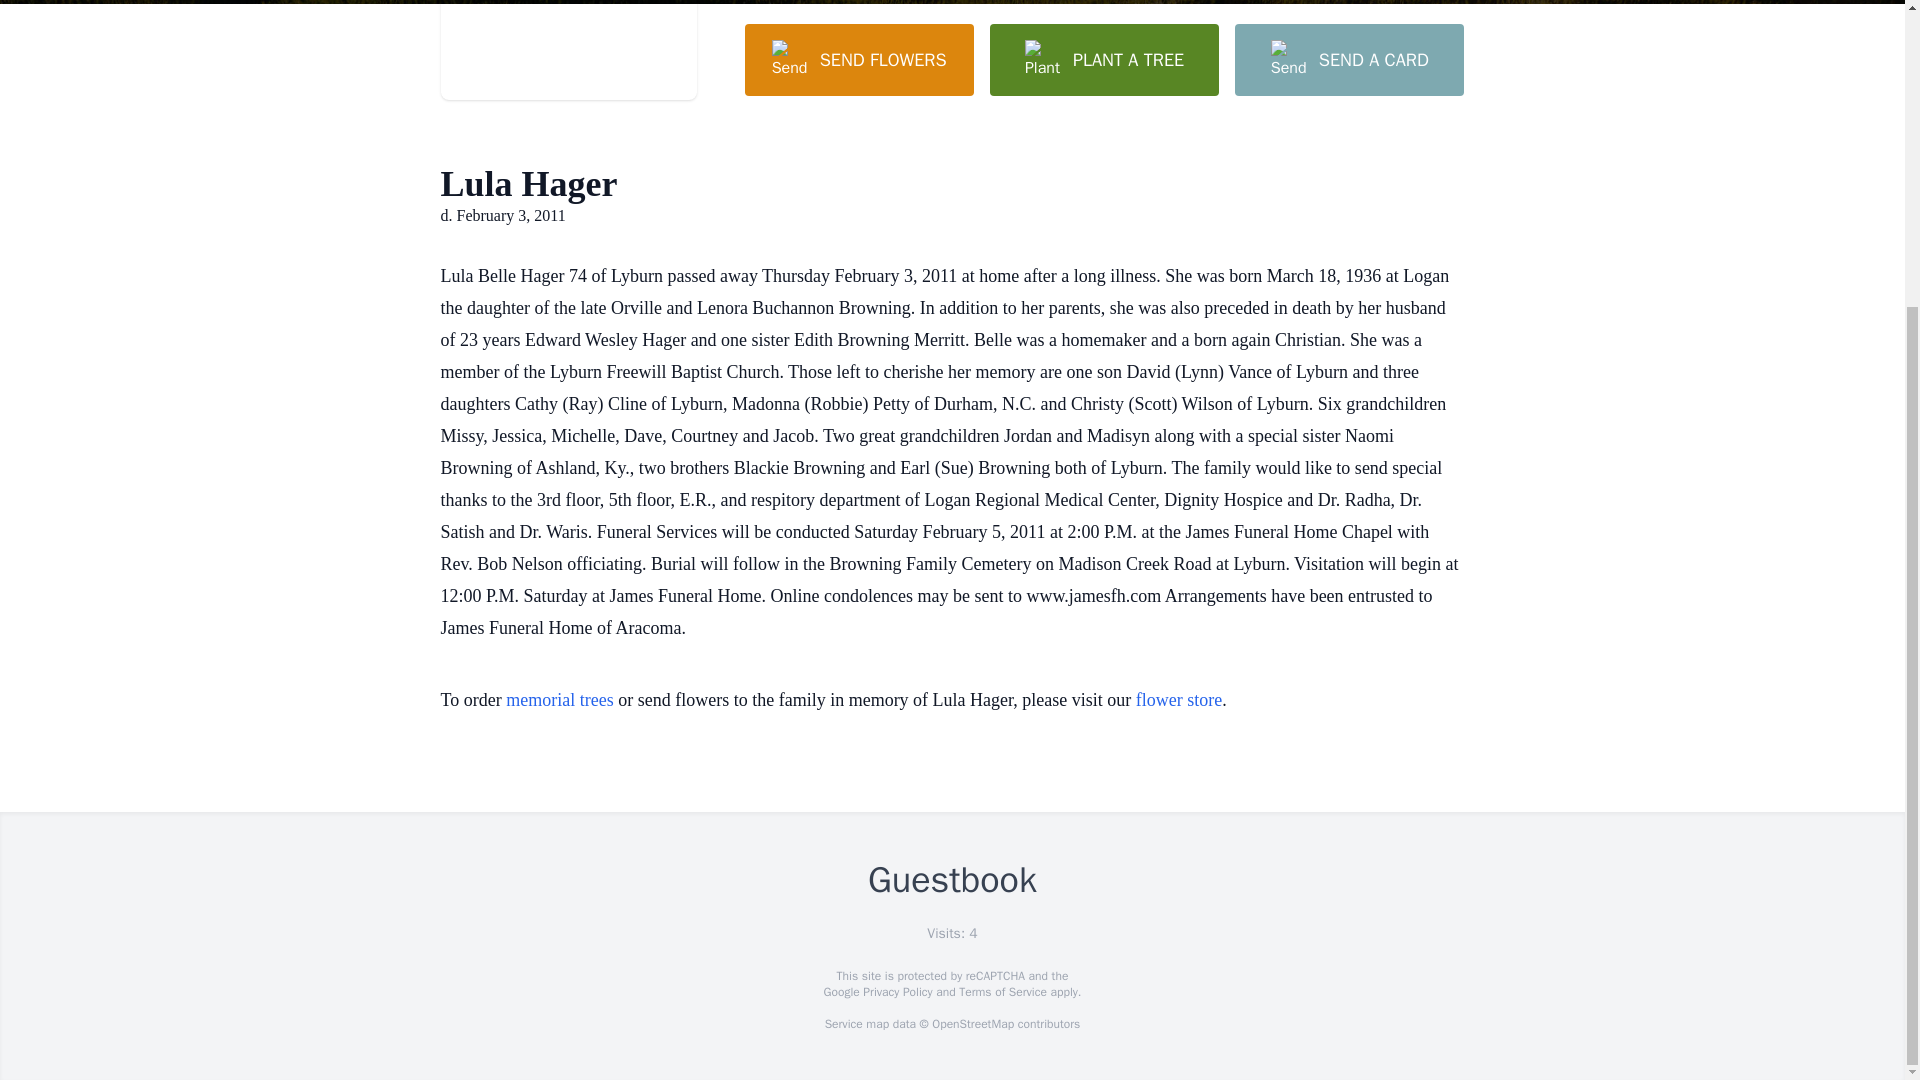 This screenshot has height=1080, width=1920. What do you see at coordinates (1348, 60) in the screenshot?
I see `SEND A CARD` at bounding box center [1348, 60].